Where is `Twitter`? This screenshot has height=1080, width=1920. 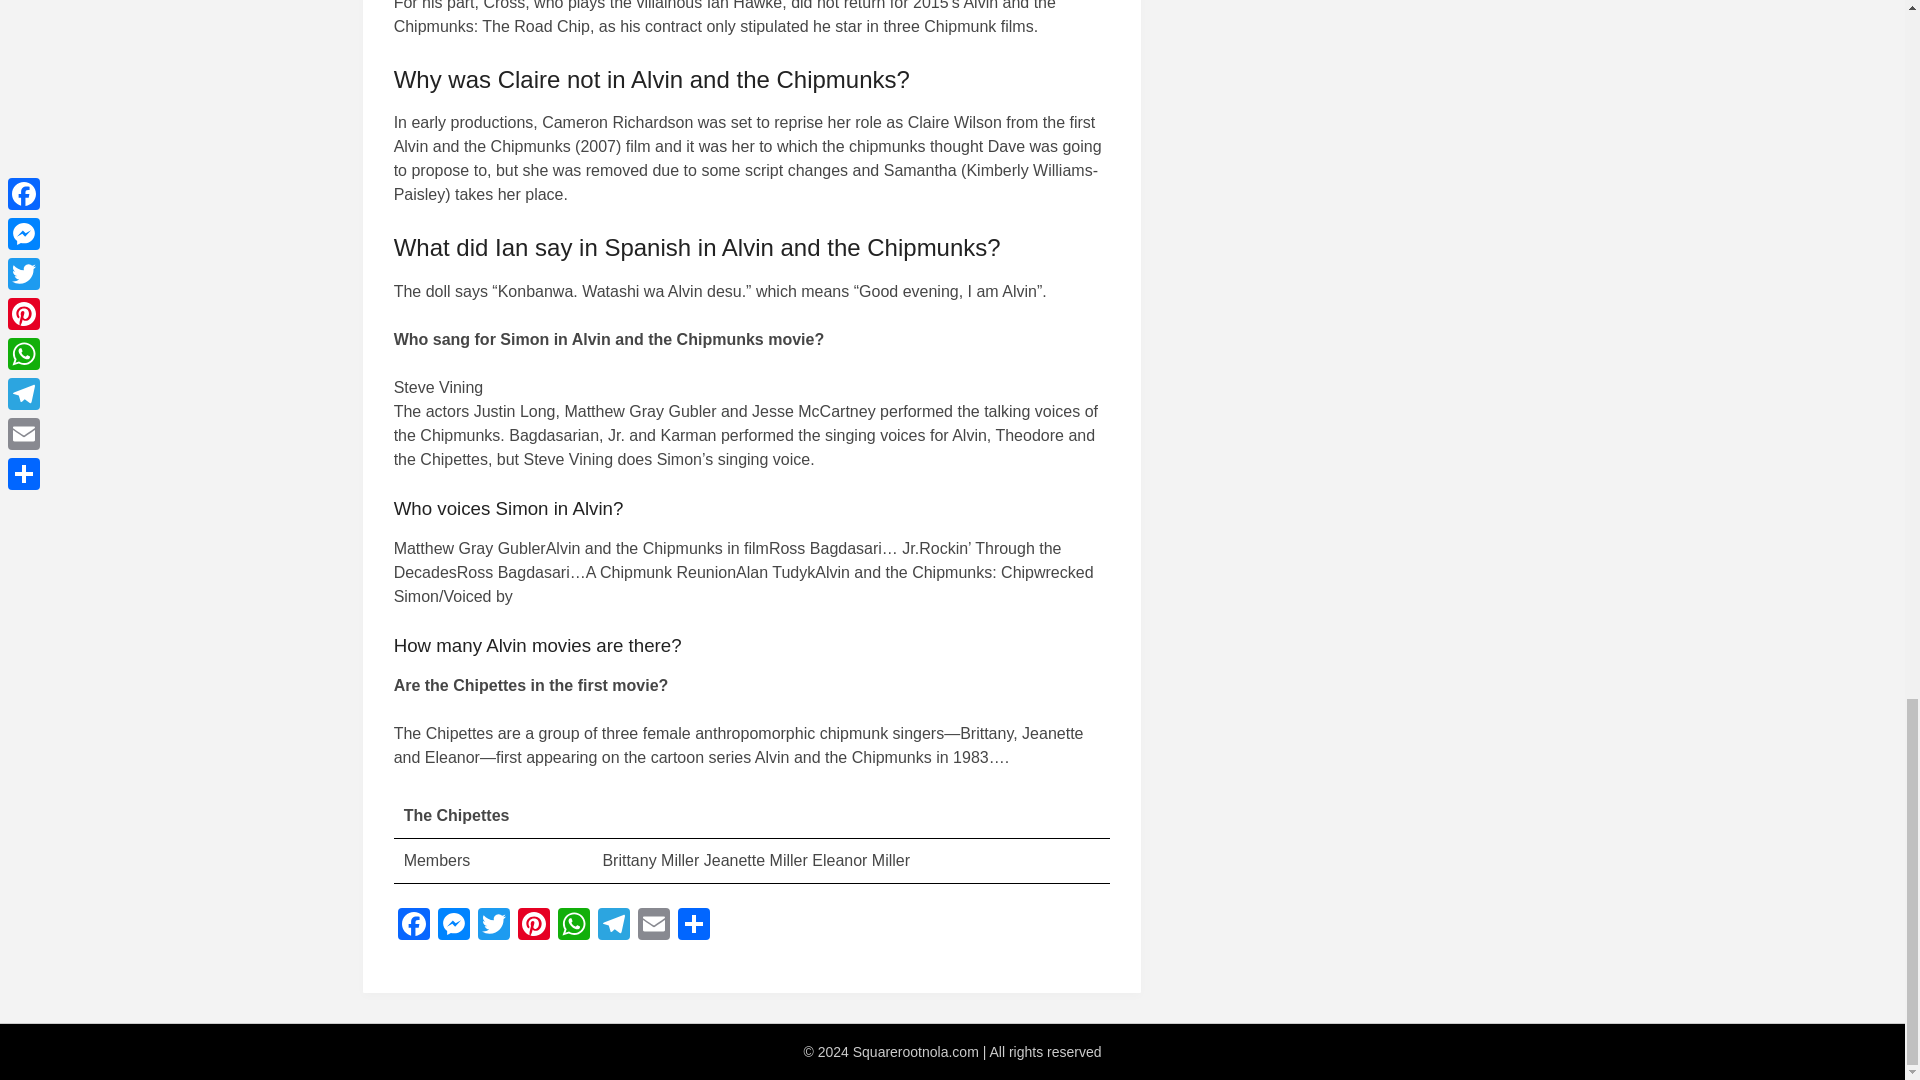
Twitter is located at coordinates (494, 926).